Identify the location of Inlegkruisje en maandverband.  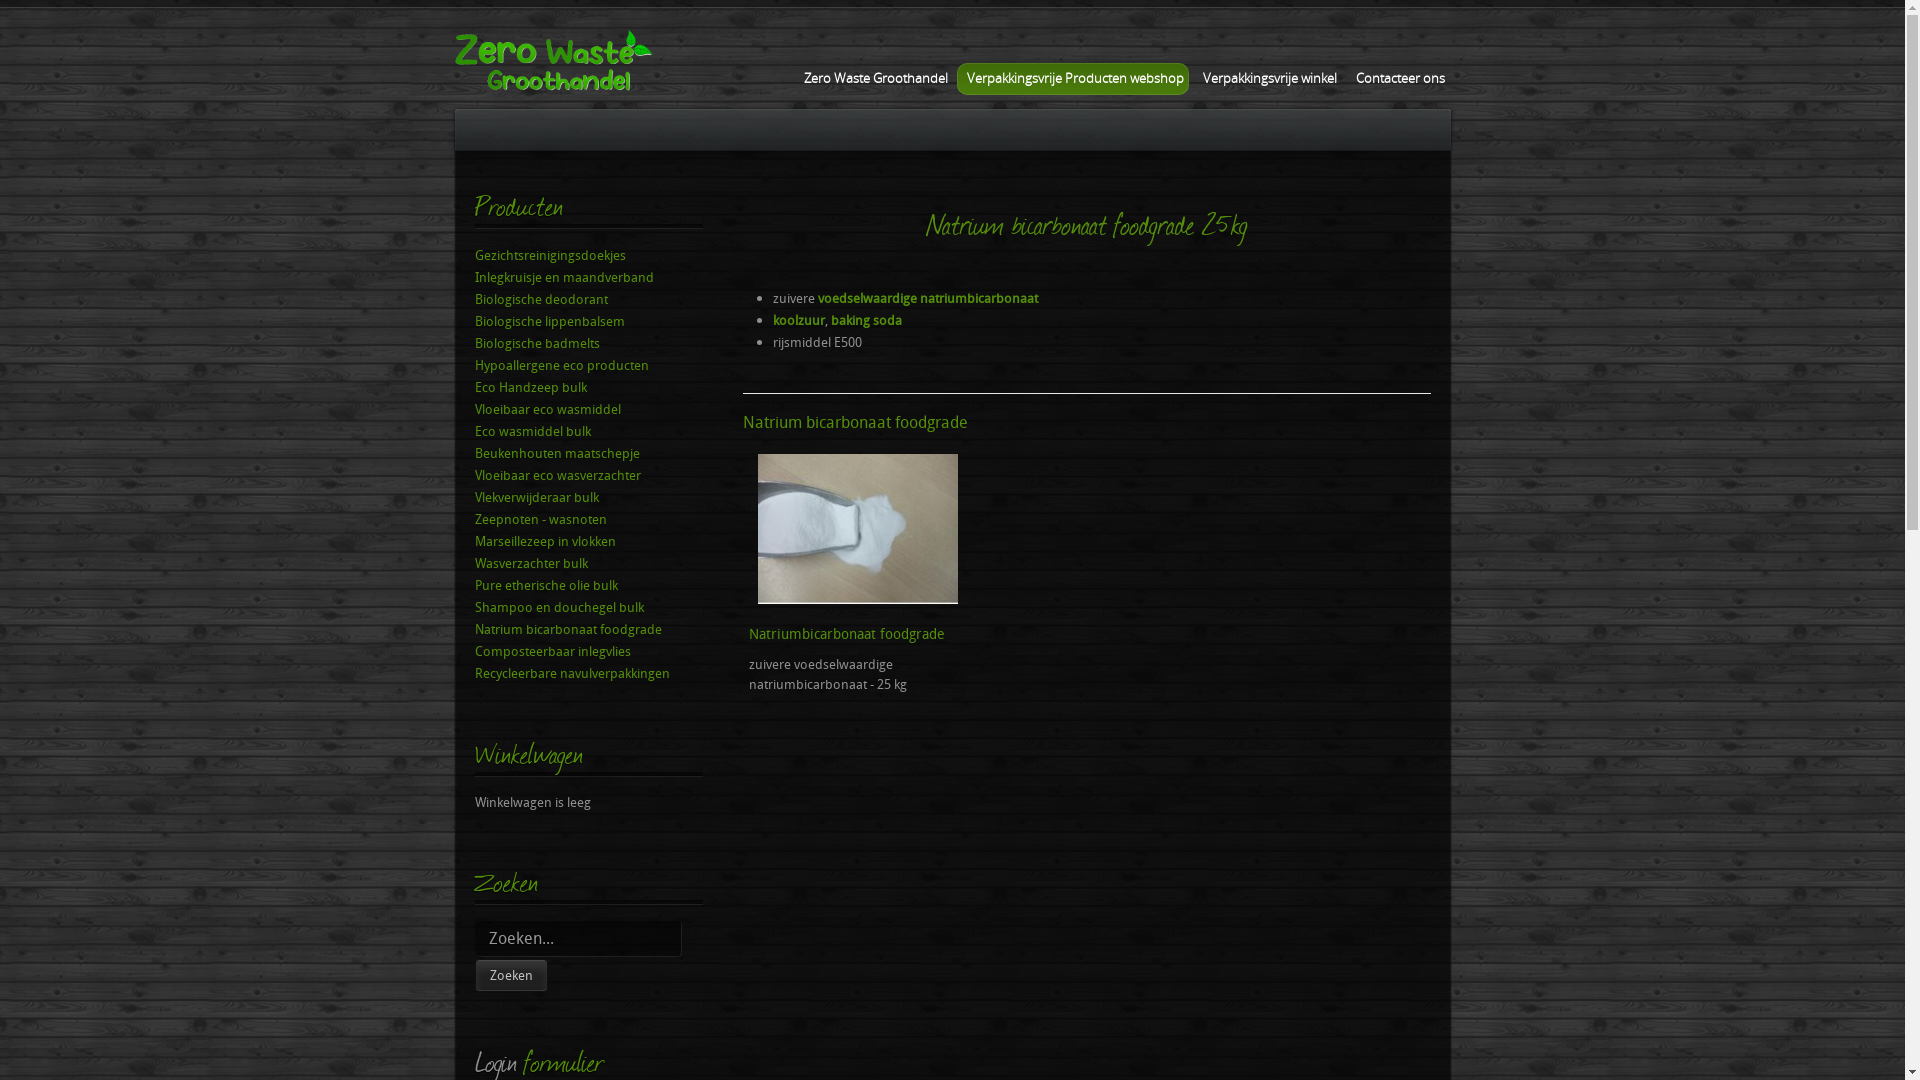
(588, 277).